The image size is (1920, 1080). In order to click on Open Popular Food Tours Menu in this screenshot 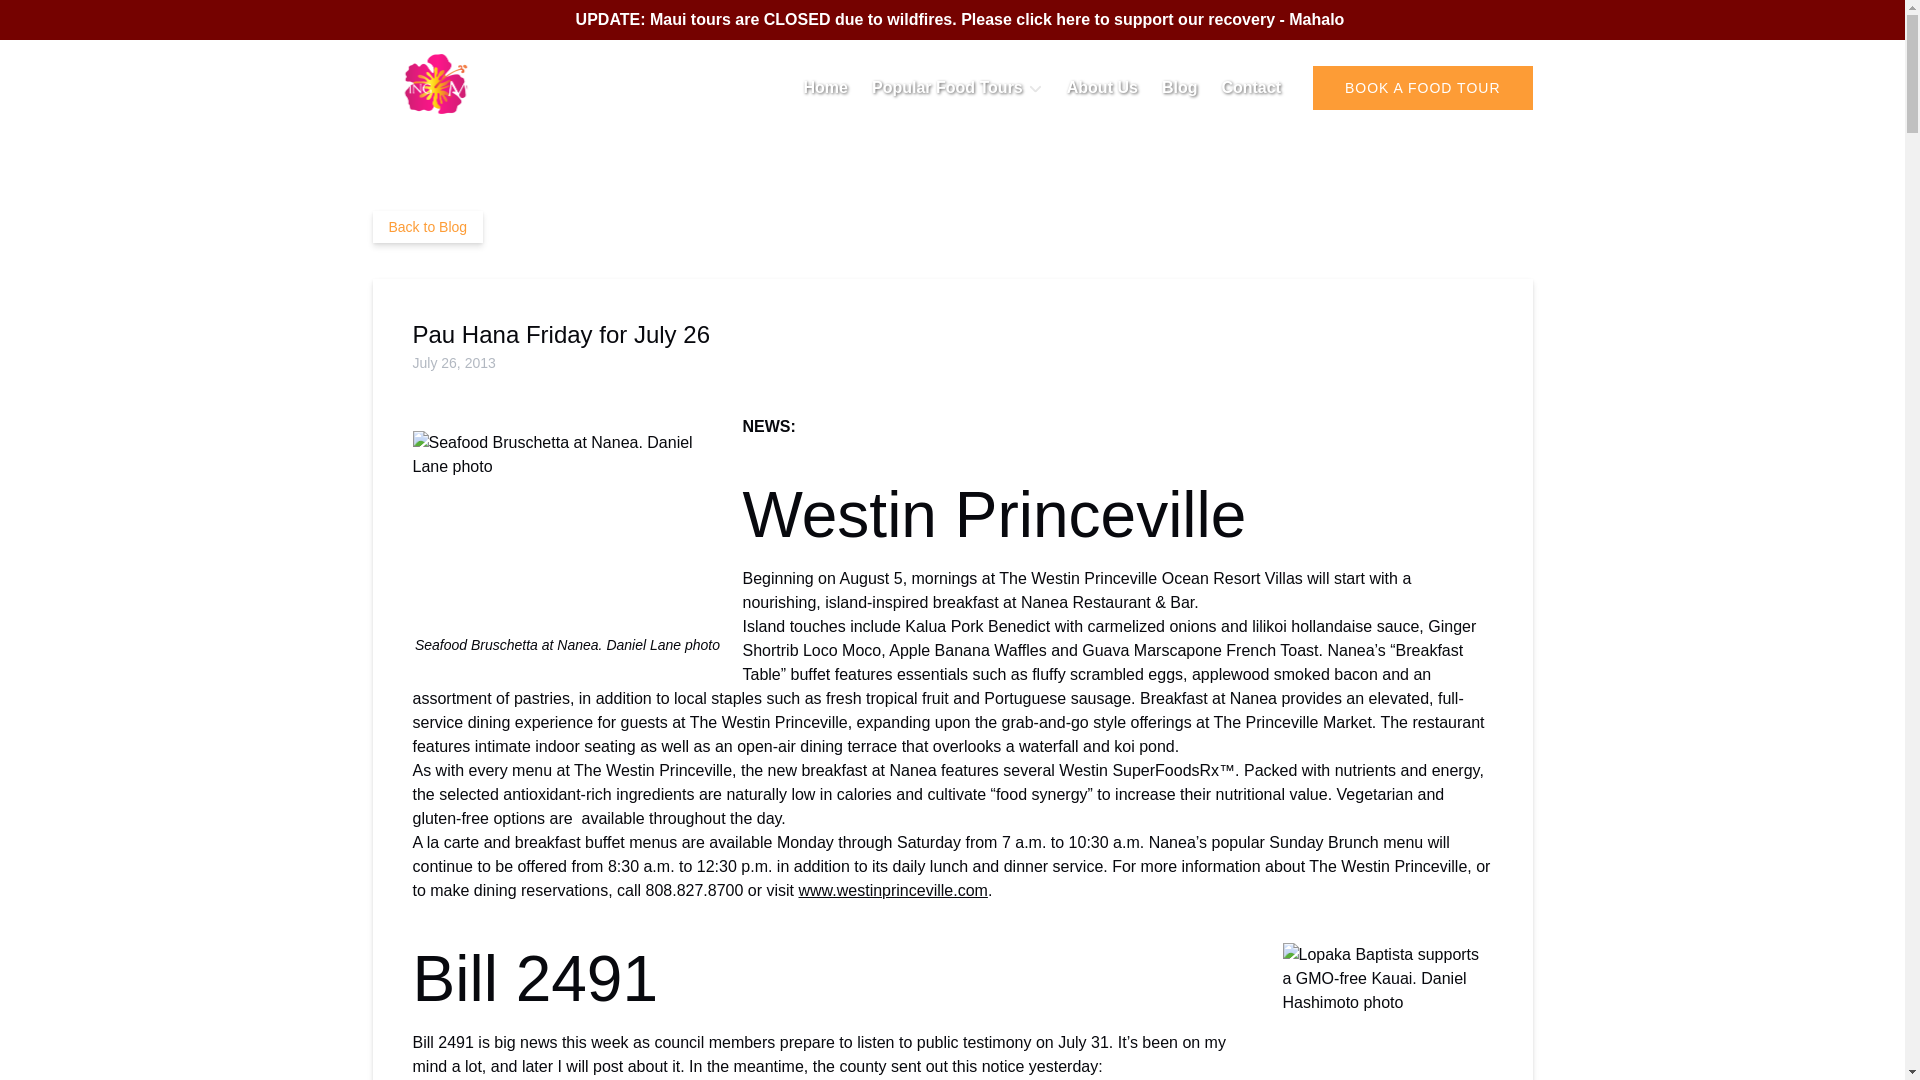, I will do `click(962, 83)`.